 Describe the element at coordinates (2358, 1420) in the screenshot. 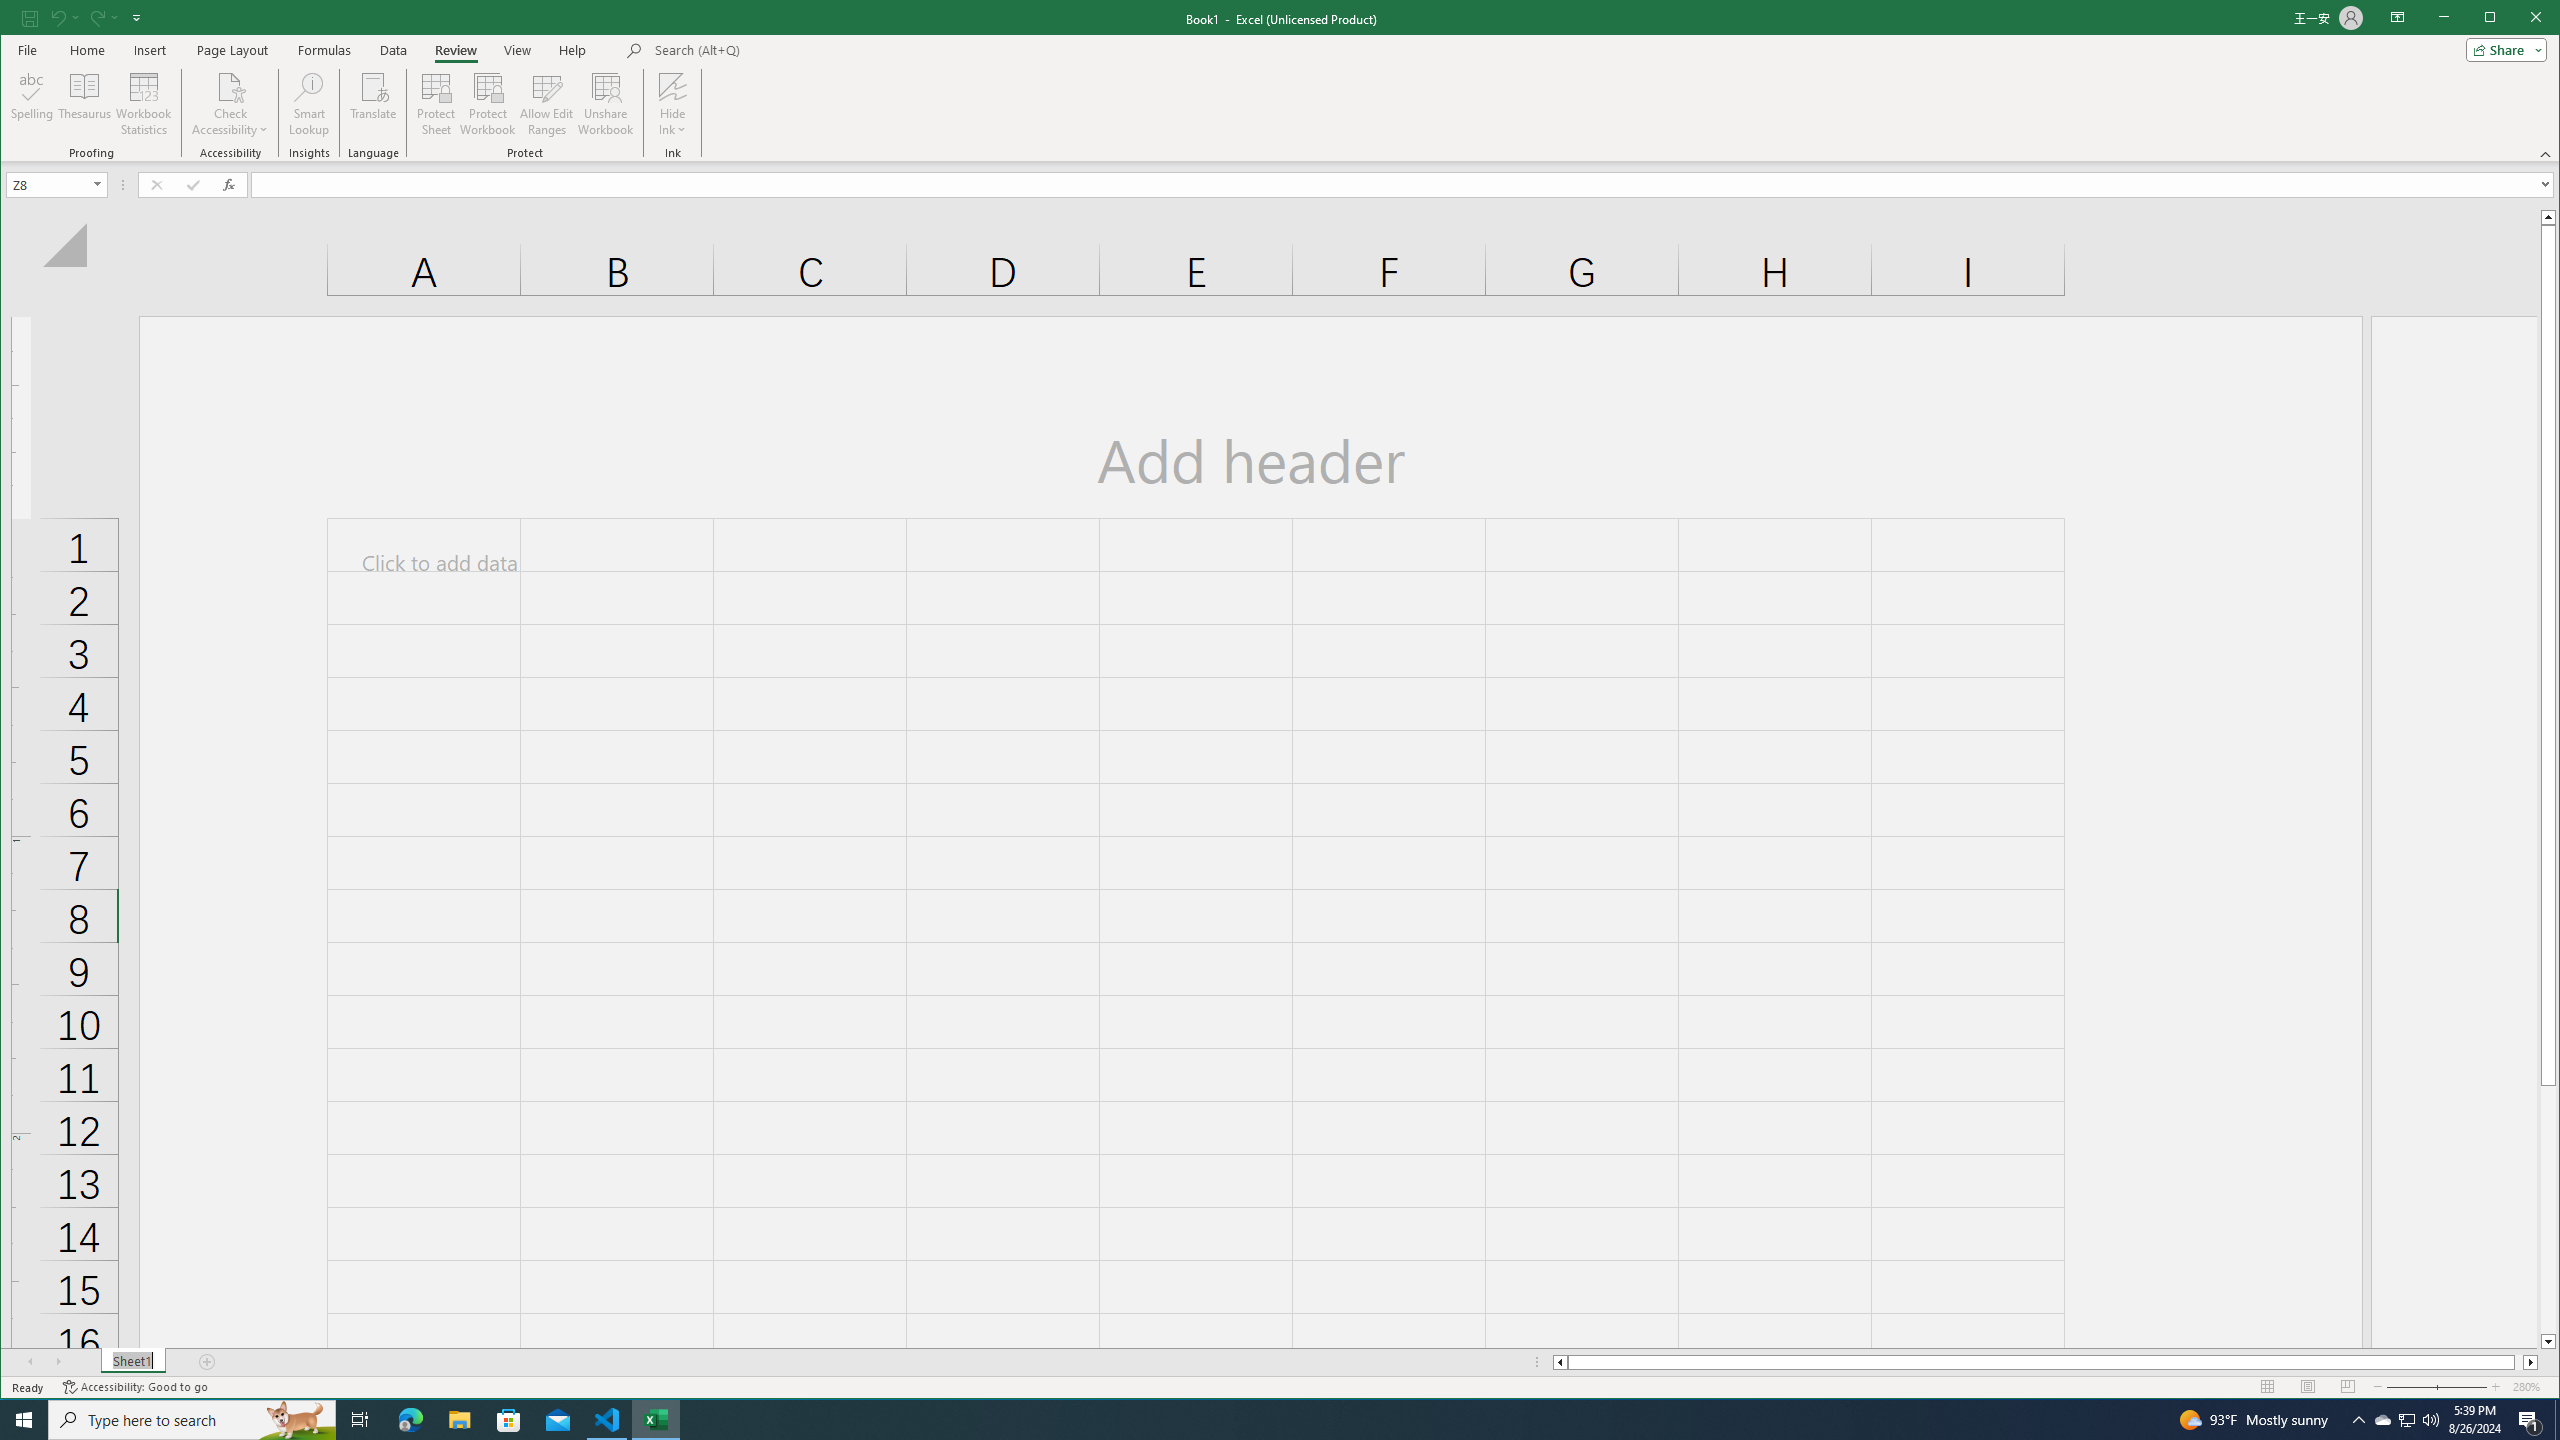

I see `Notification Chevron` at that location.